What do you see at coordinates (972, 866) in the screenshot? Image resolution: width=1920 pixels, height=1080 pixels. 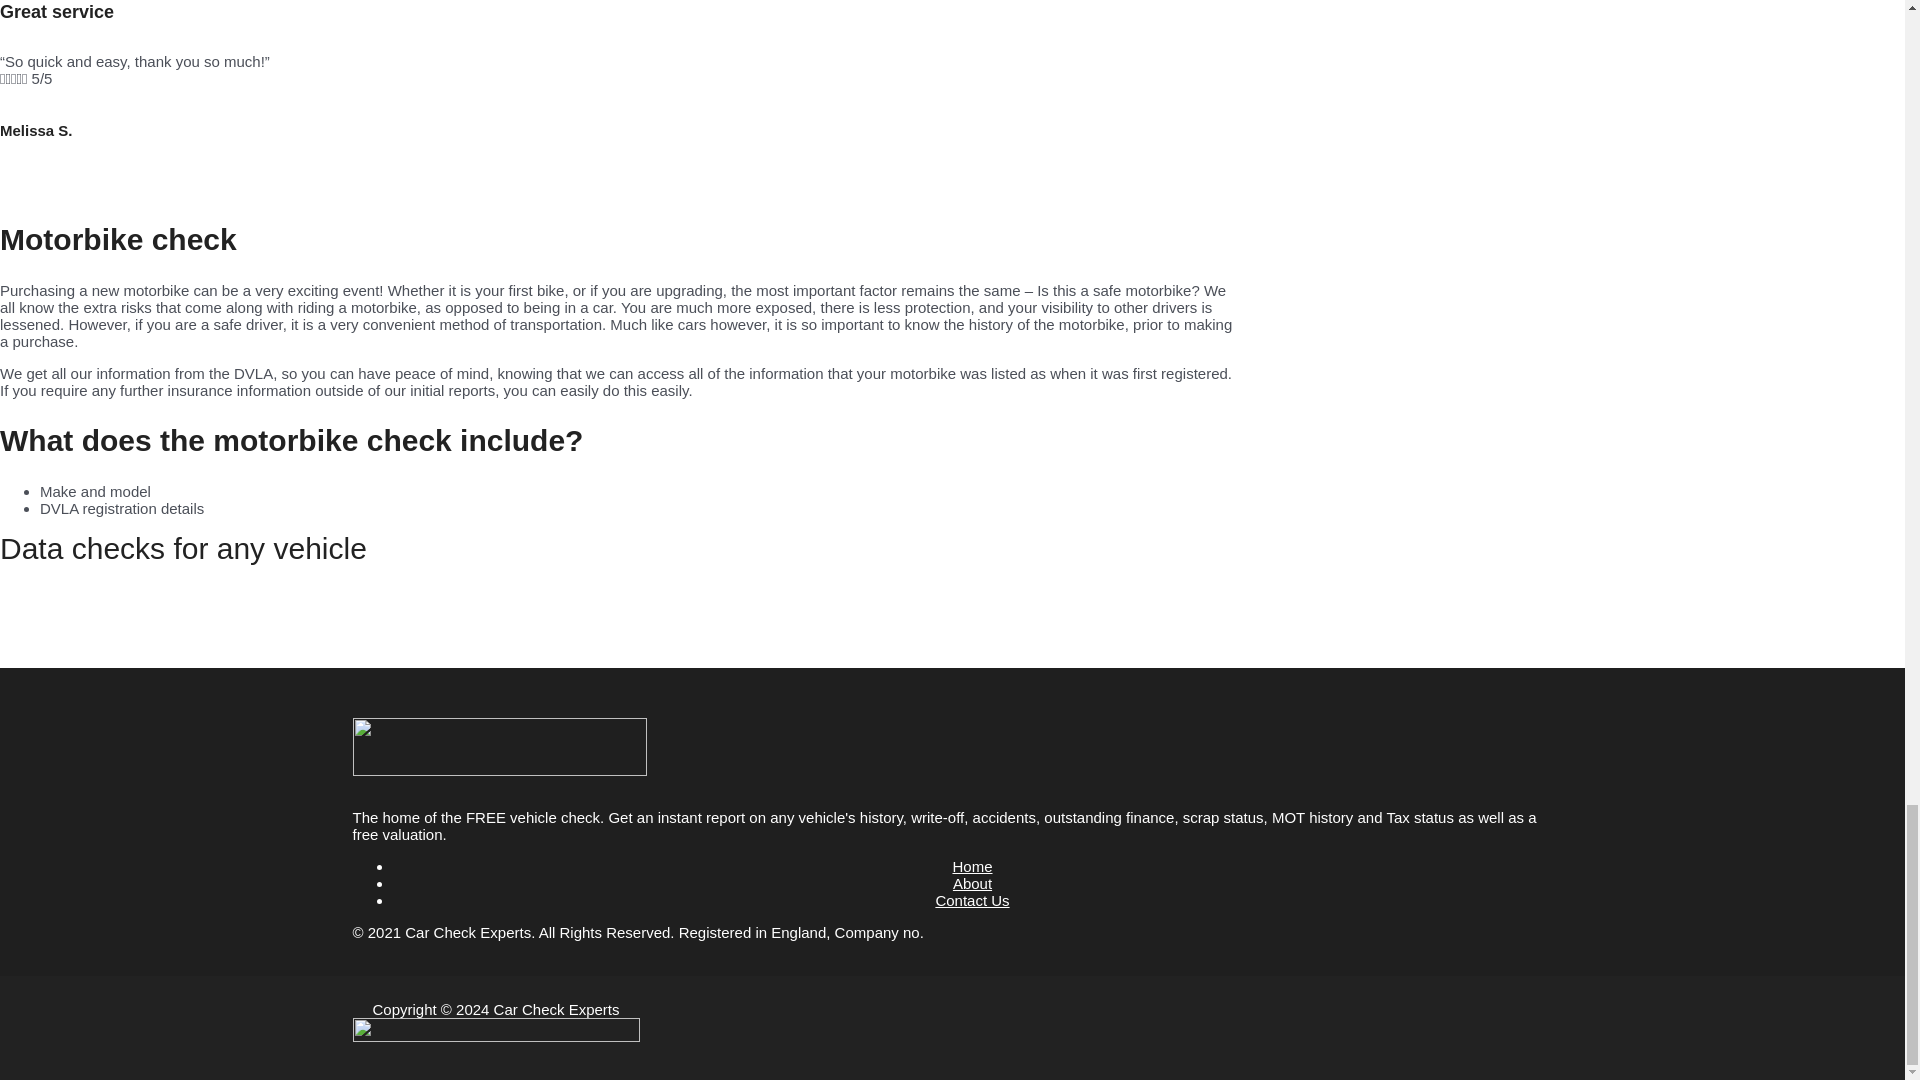 I see `Home` at bounding box center [972, 866].